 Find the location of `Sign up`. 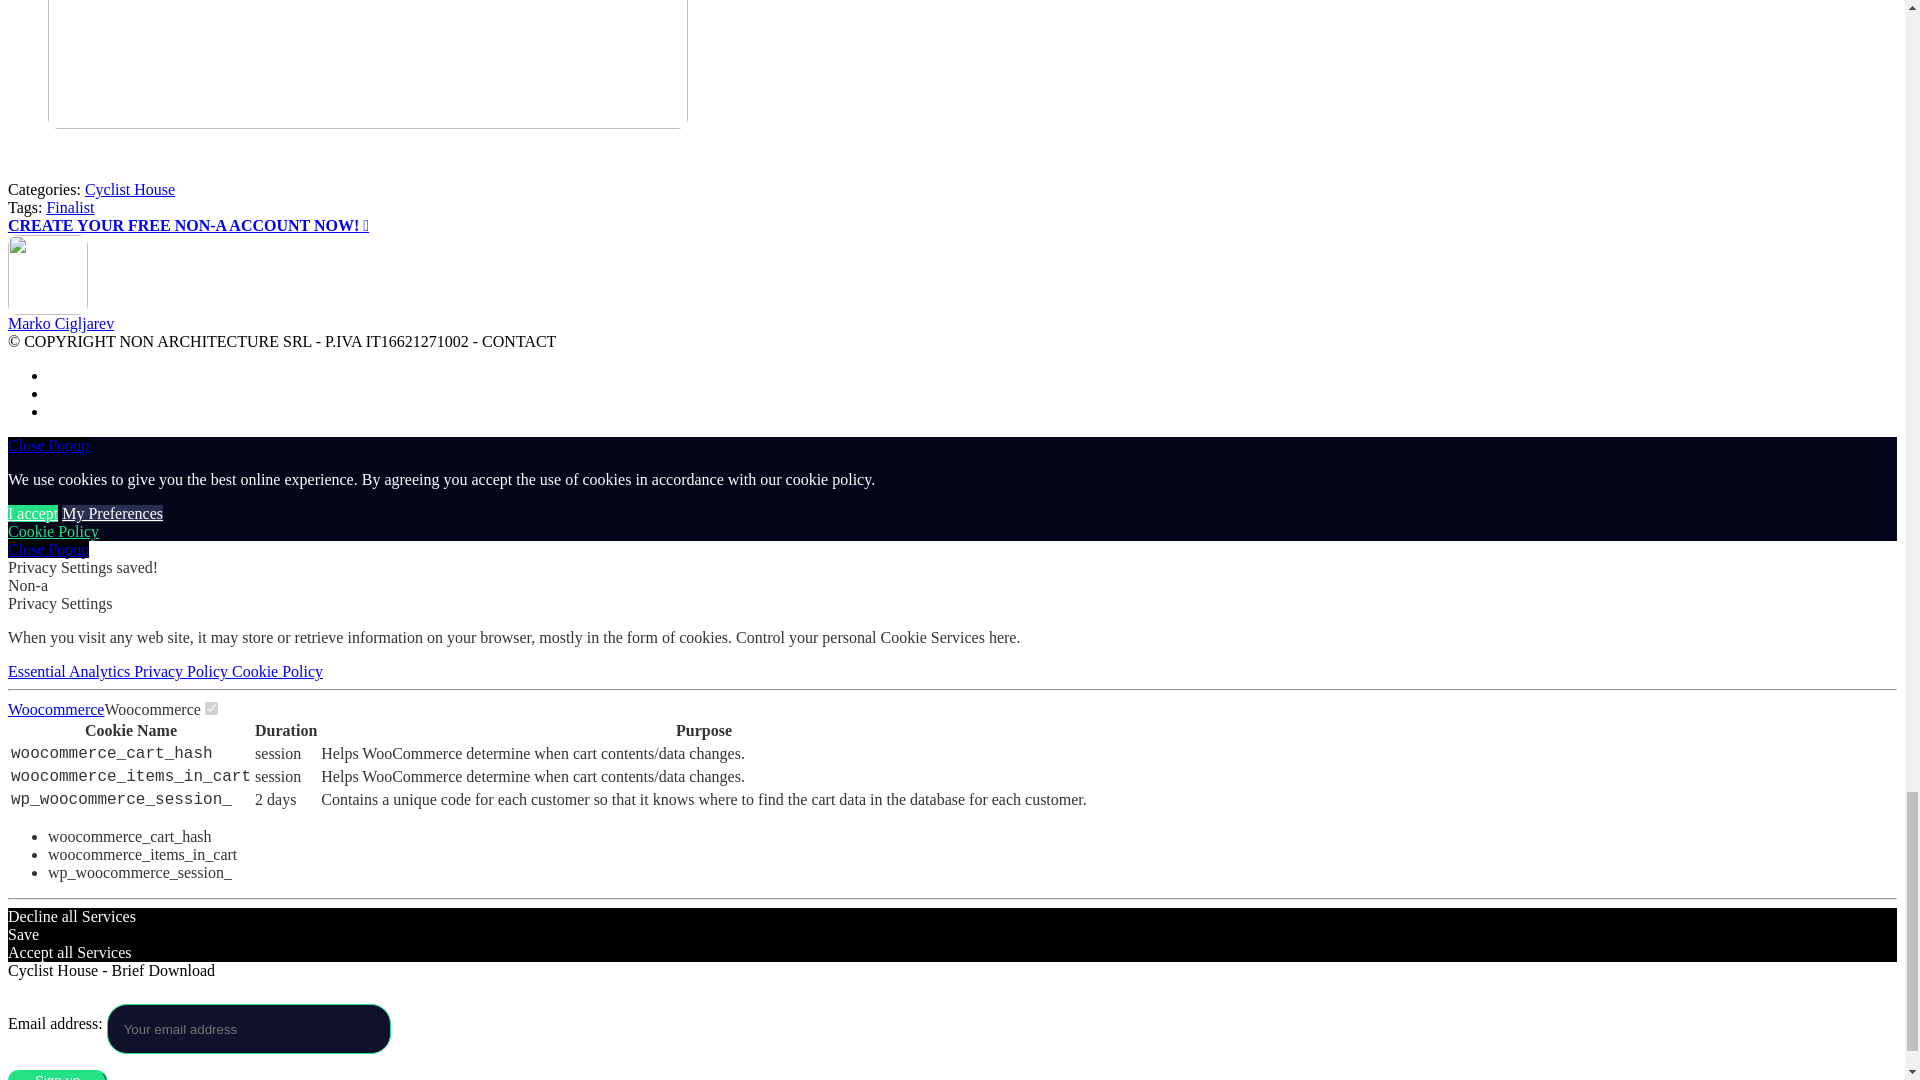

Sign up is located at coordinates (57, 1075).